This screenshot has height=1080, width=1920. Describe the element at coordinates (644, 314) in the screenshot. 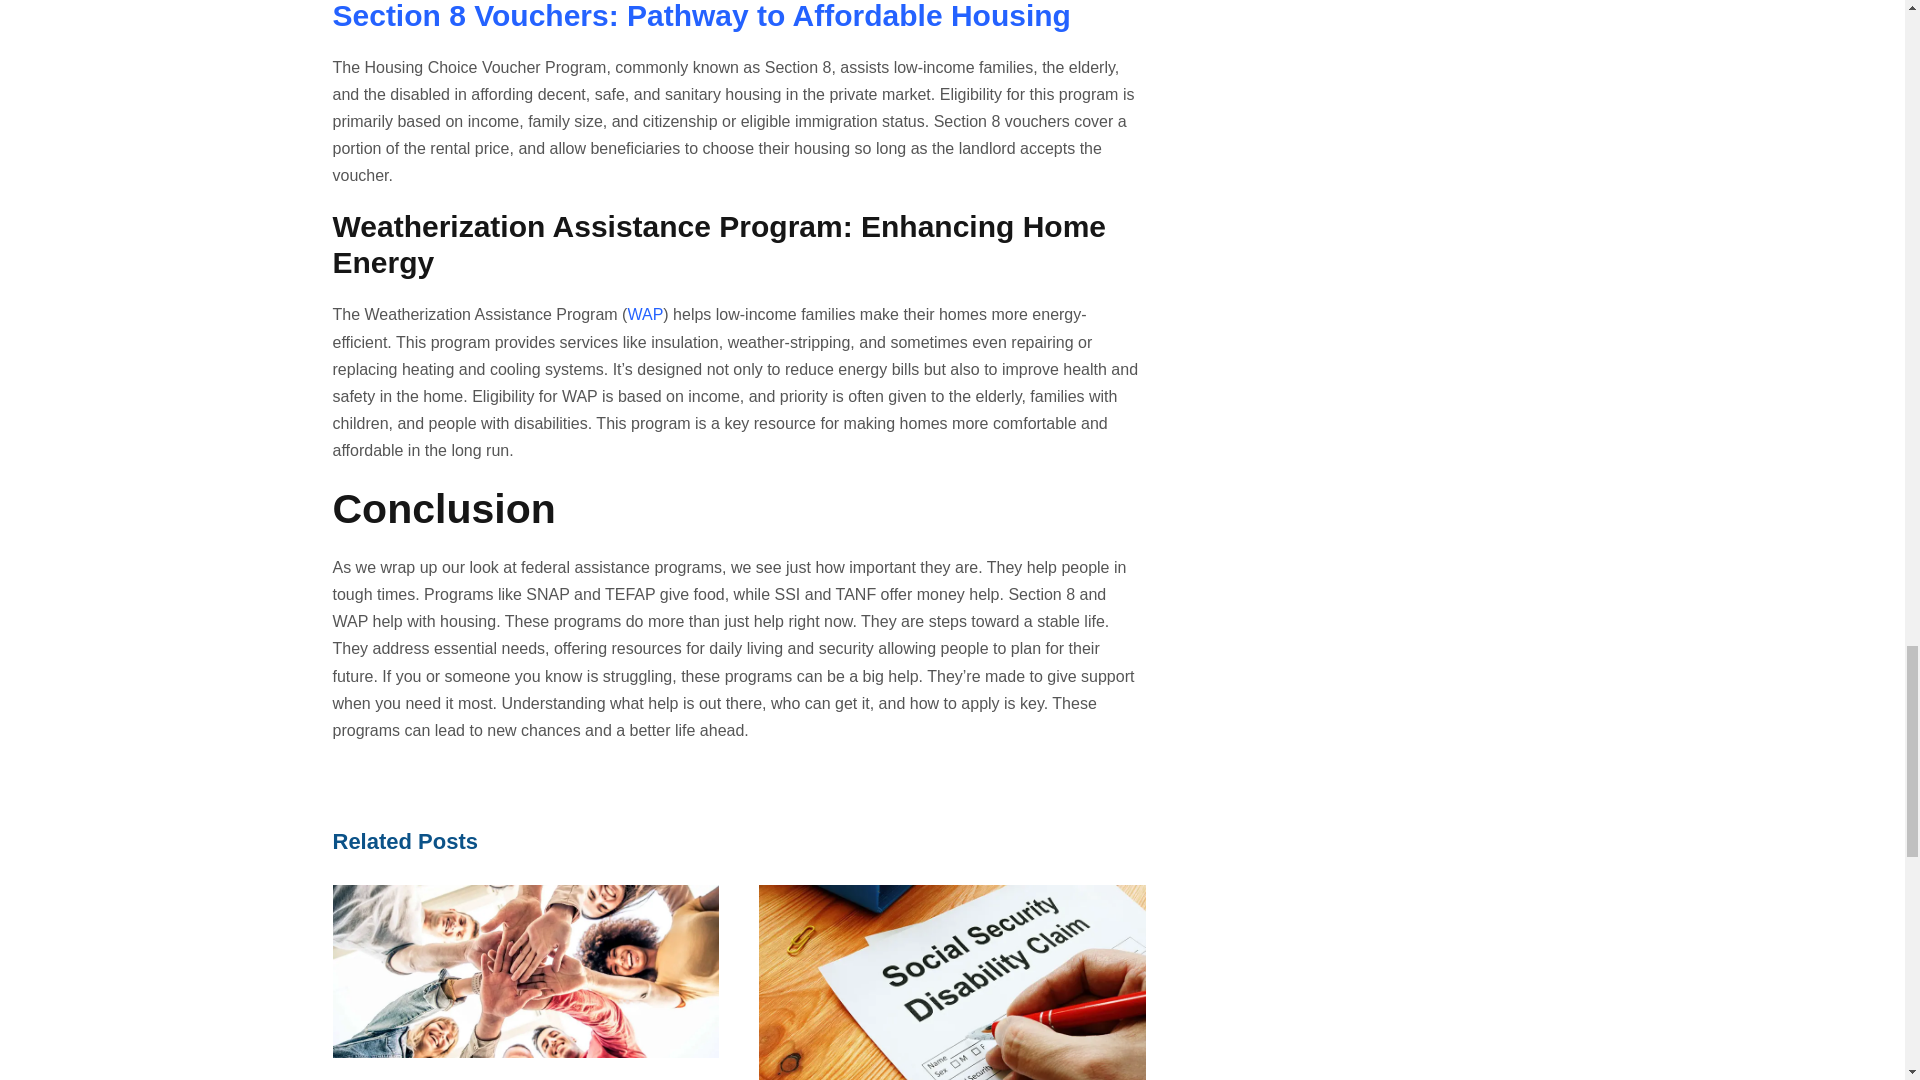

I see `WAP` at that location.